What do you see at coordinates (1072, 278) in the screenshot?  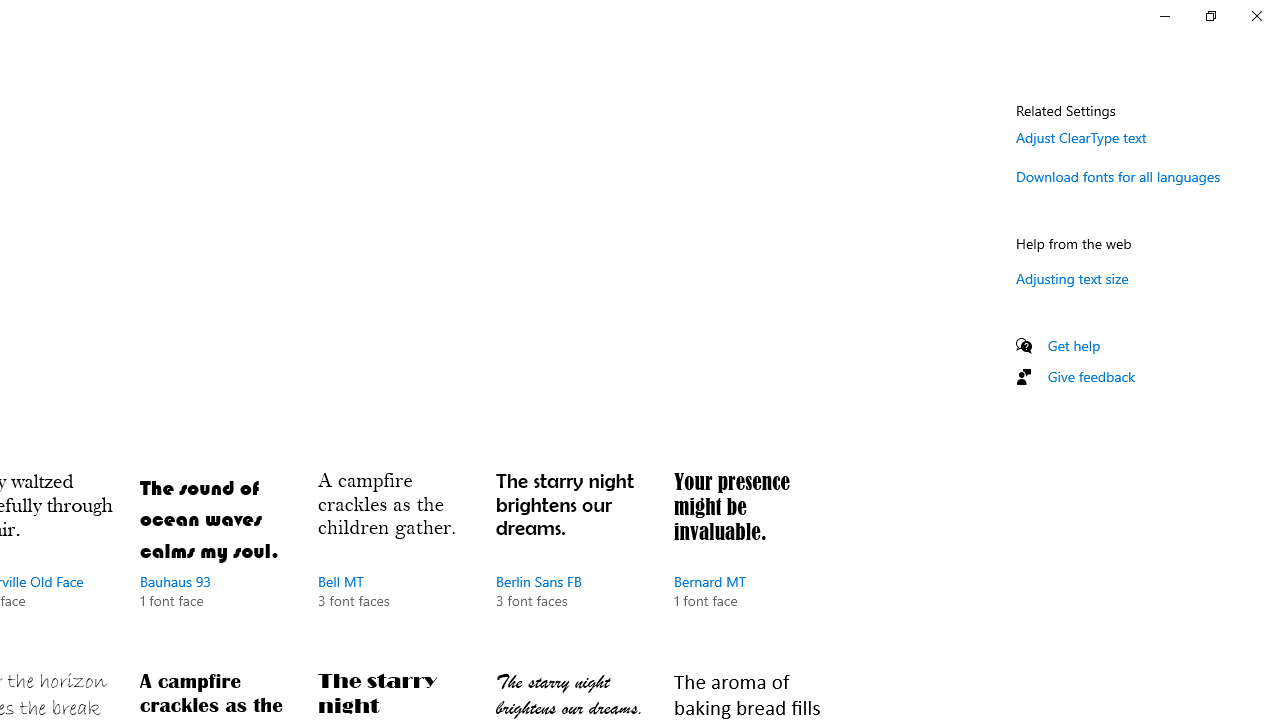 I see `Adjusting text size` at bounding box center [1072, 278].